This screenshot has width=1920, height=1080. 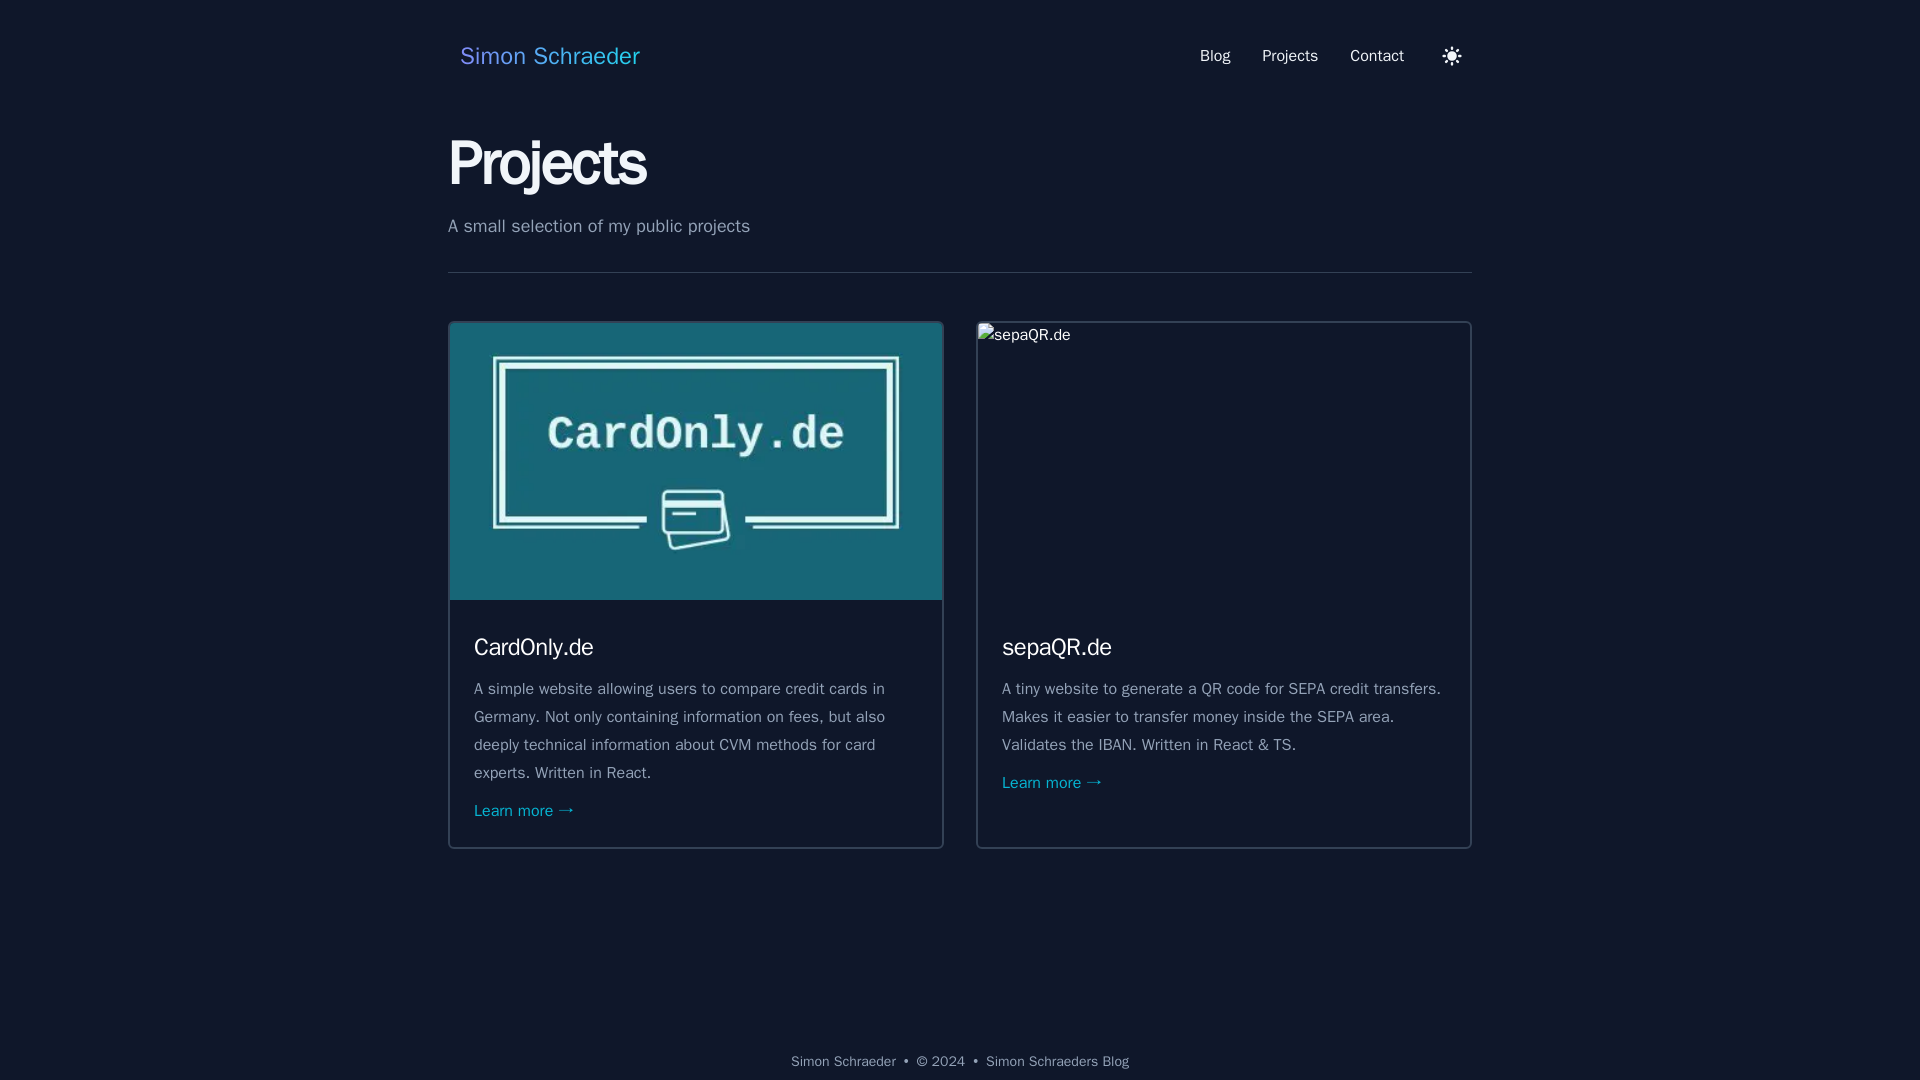 What do you see at coordinates (1056, 646) in the screenshot?
I see `sepaQR.de` at bounding box center [1056, 646].